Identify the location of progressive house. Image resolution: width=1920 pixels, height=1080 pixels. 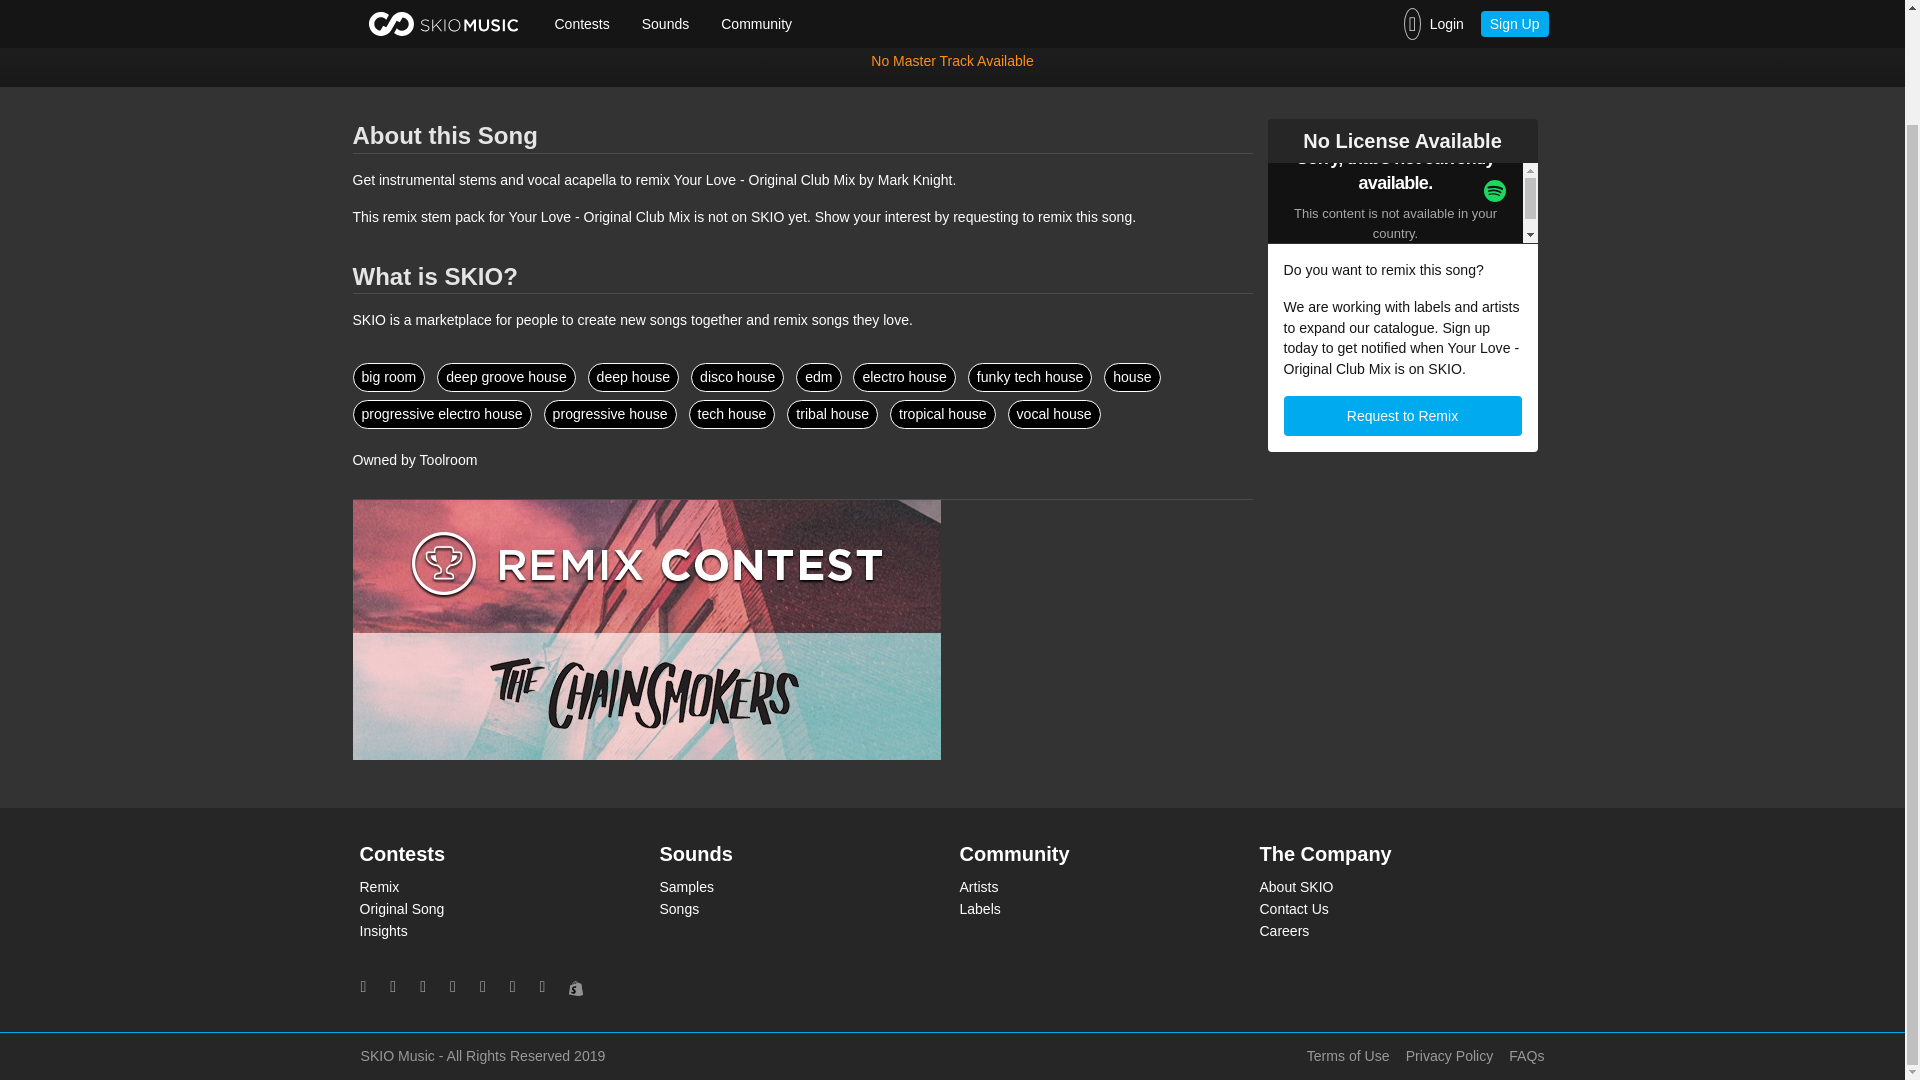
(610, 414).